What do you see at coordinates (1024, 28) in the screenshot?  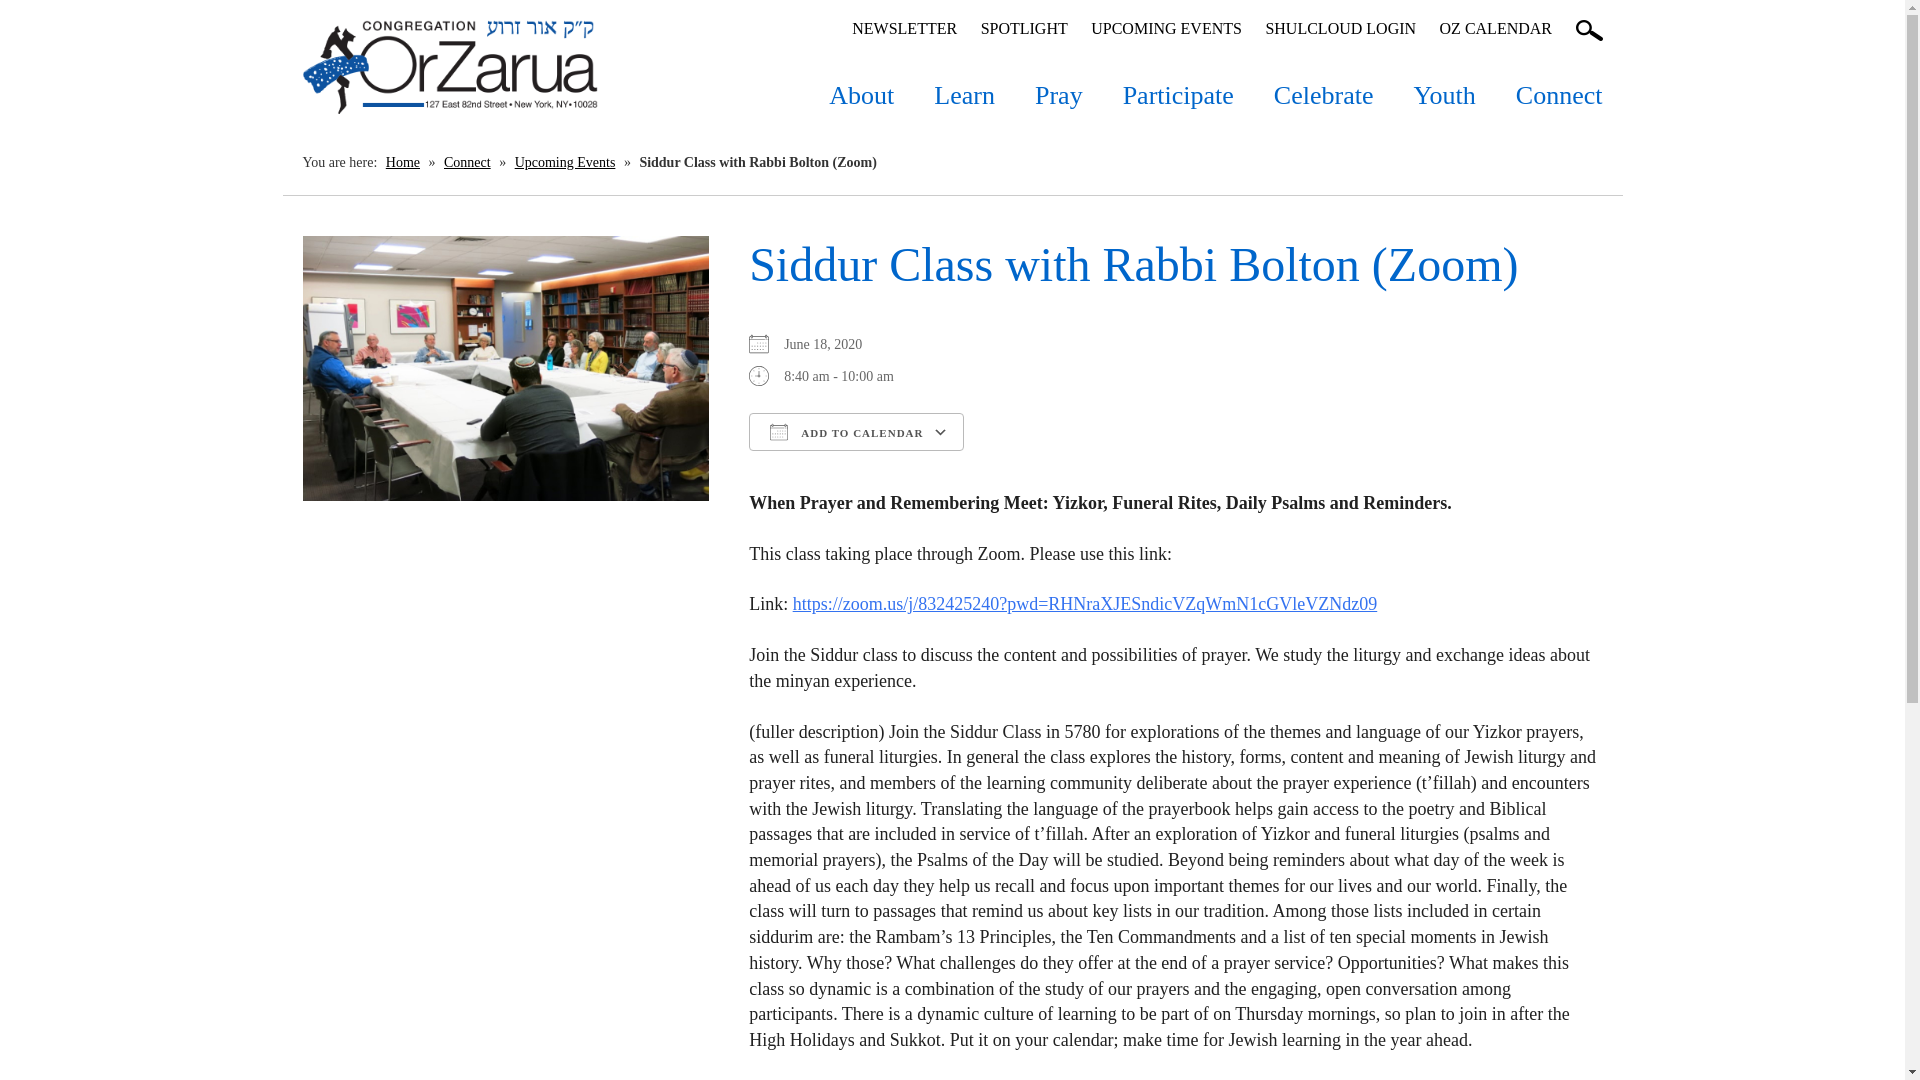 I see `SPOTLIGHT` at bounding box center [1024, 28].